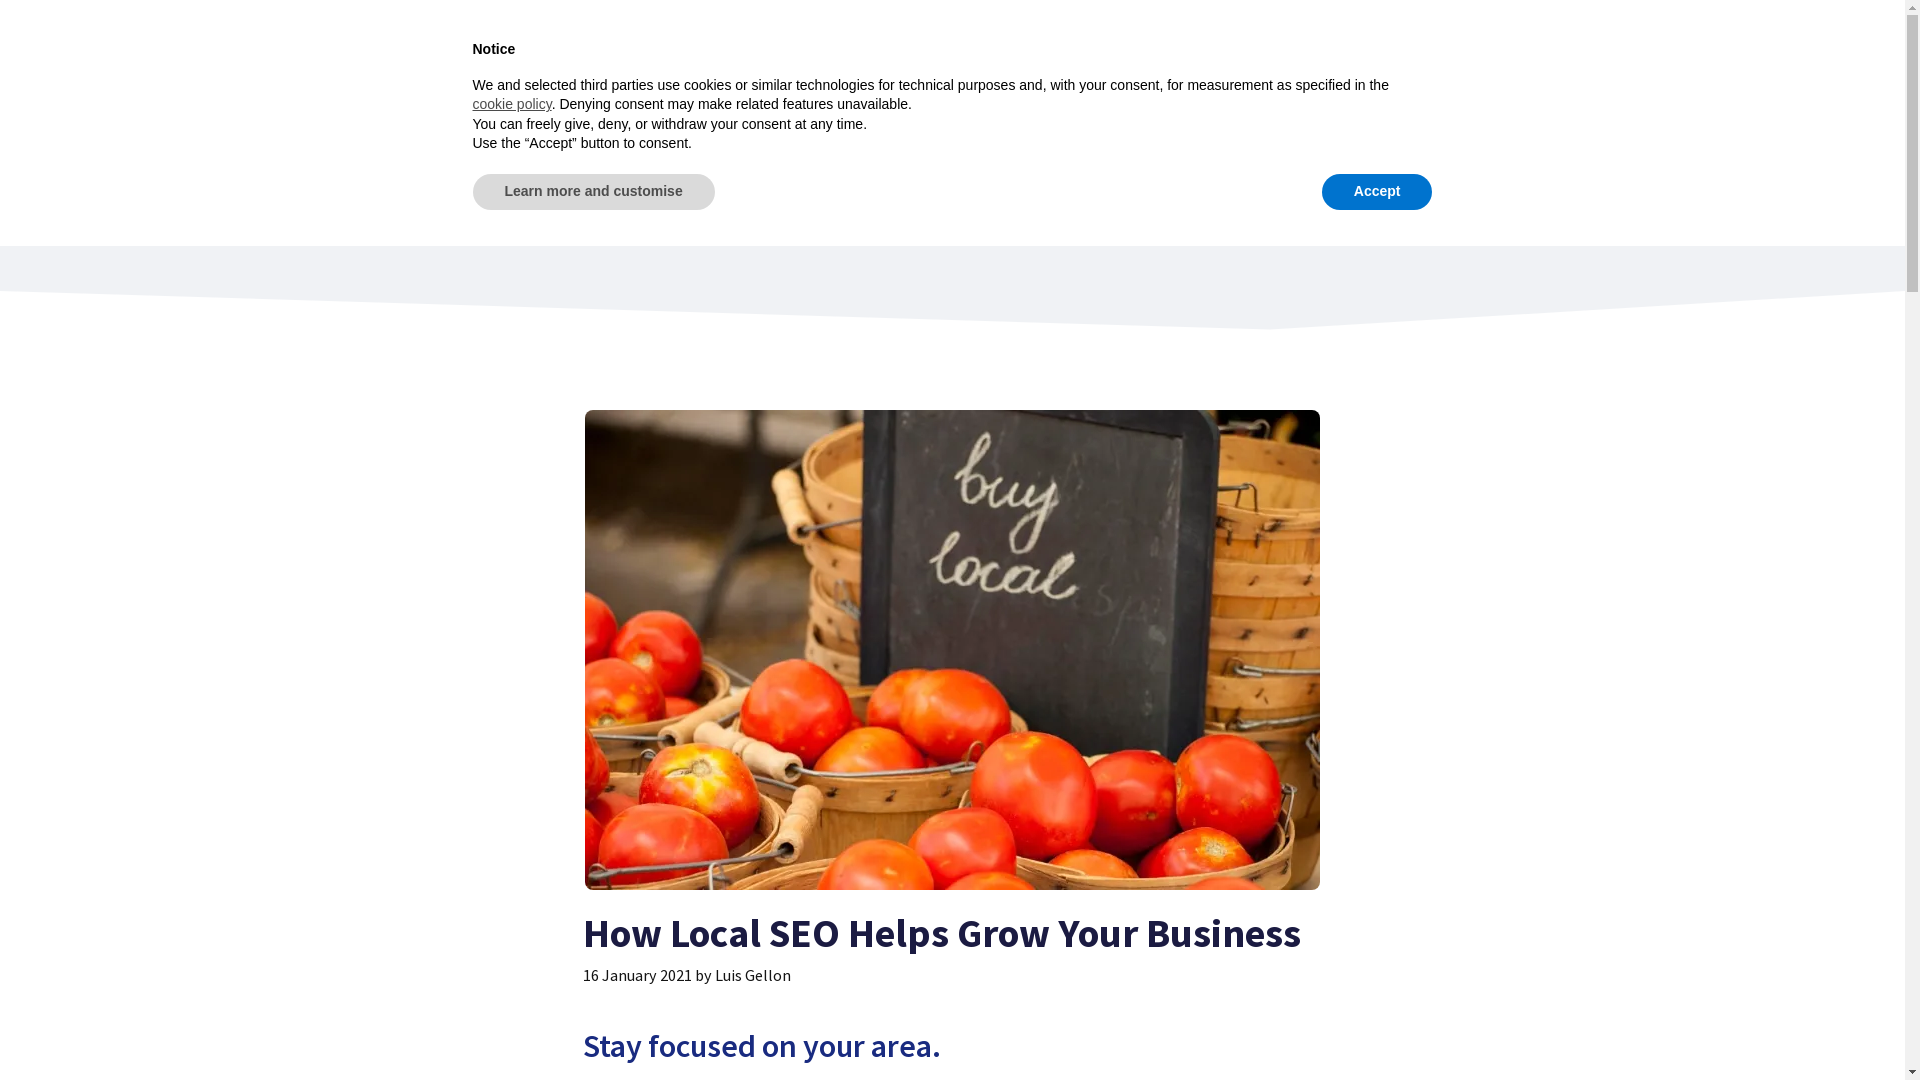  Describe the element at coordinates (752, 975) in the screenshot. I see `Luis Gellon` at that location.